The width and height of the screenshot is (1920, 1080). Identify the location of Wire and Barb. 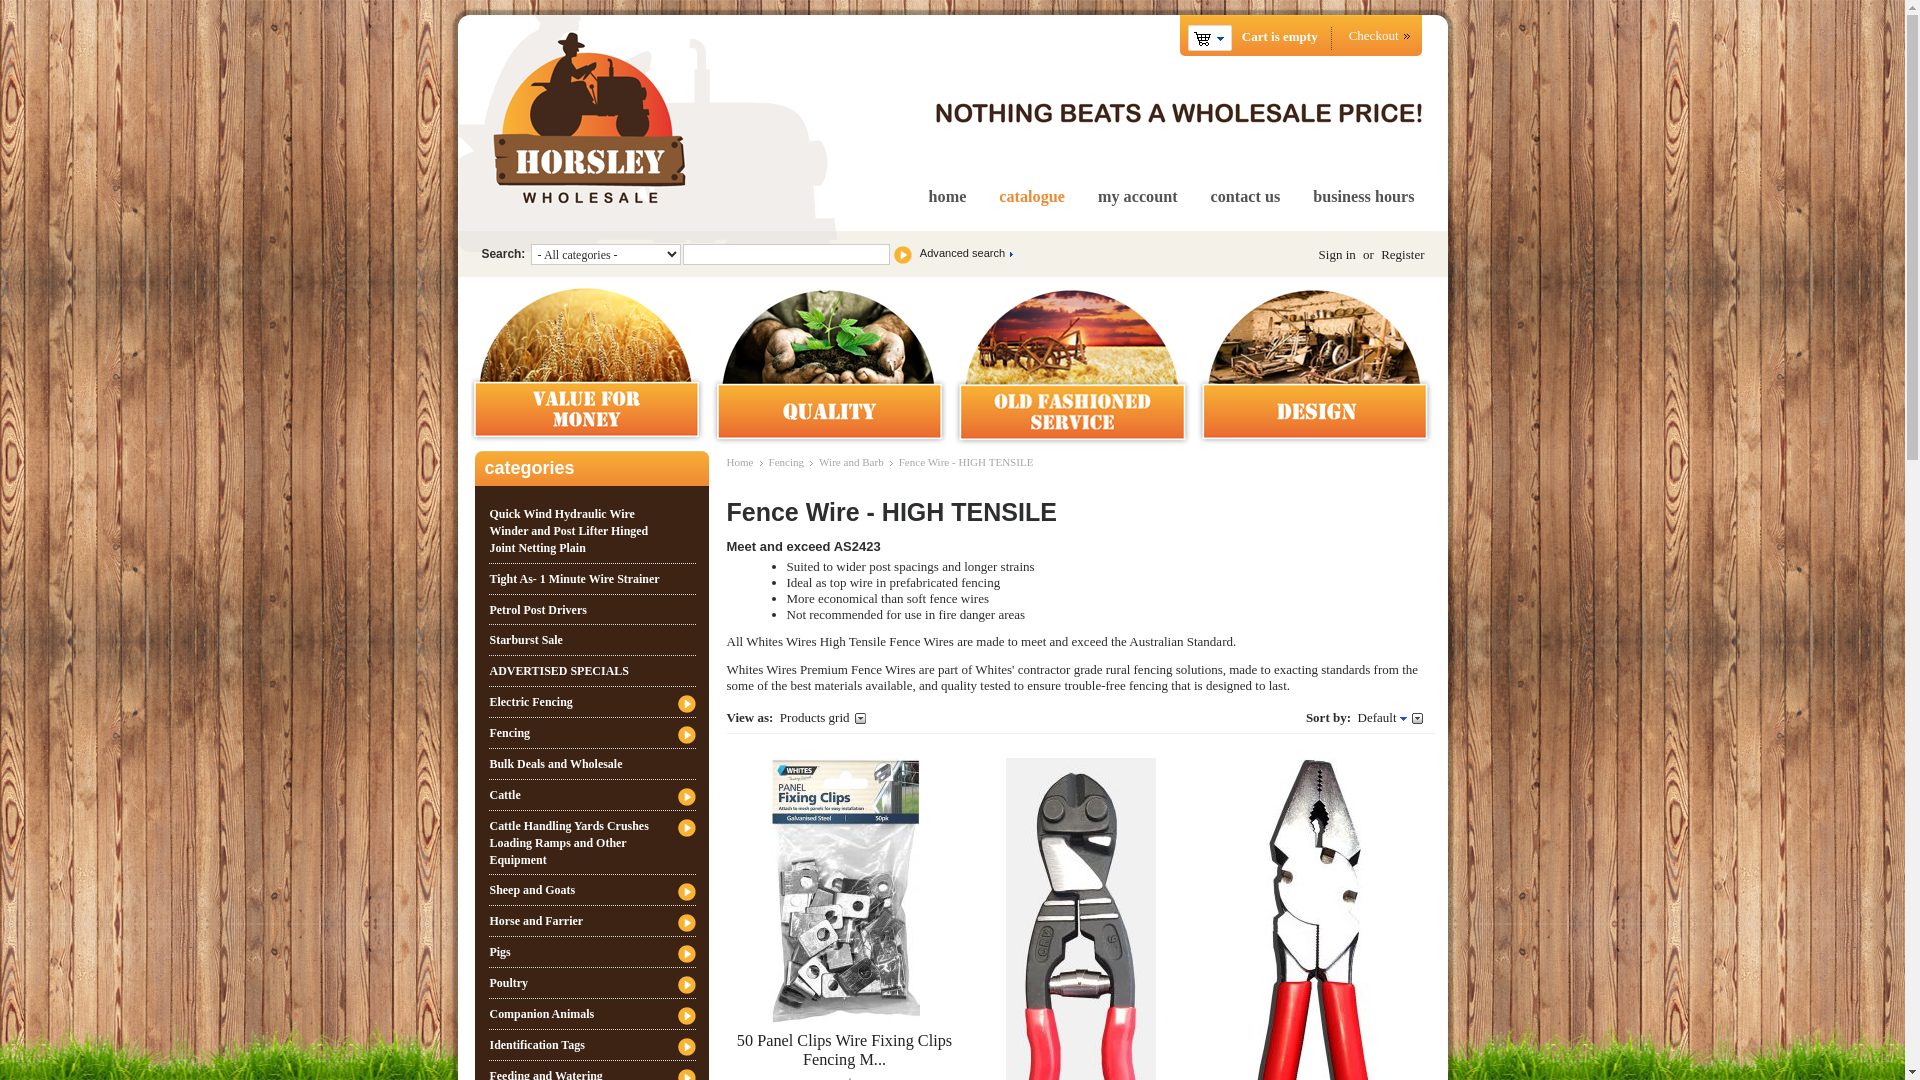
(852, 462).